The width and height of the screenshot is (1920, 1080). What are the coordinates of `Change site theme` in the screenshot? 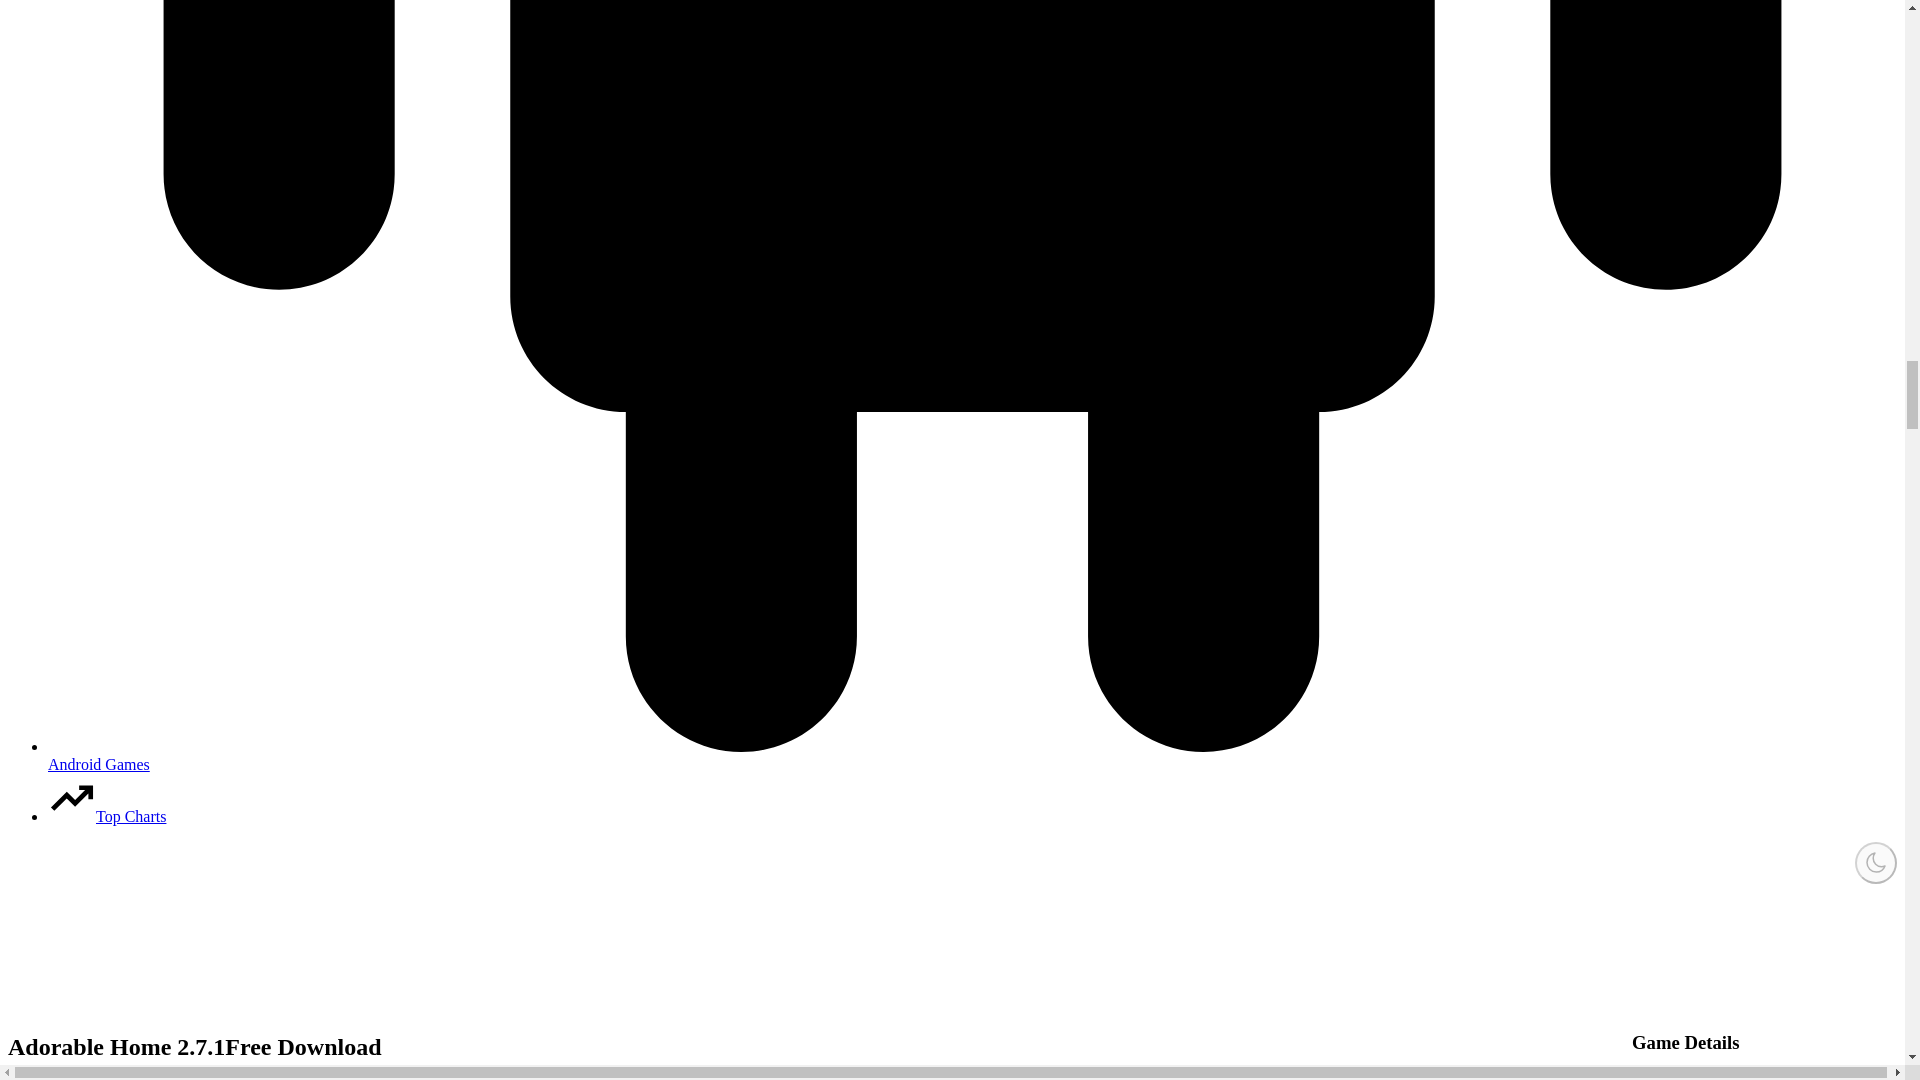 It's located at (1875, 863).